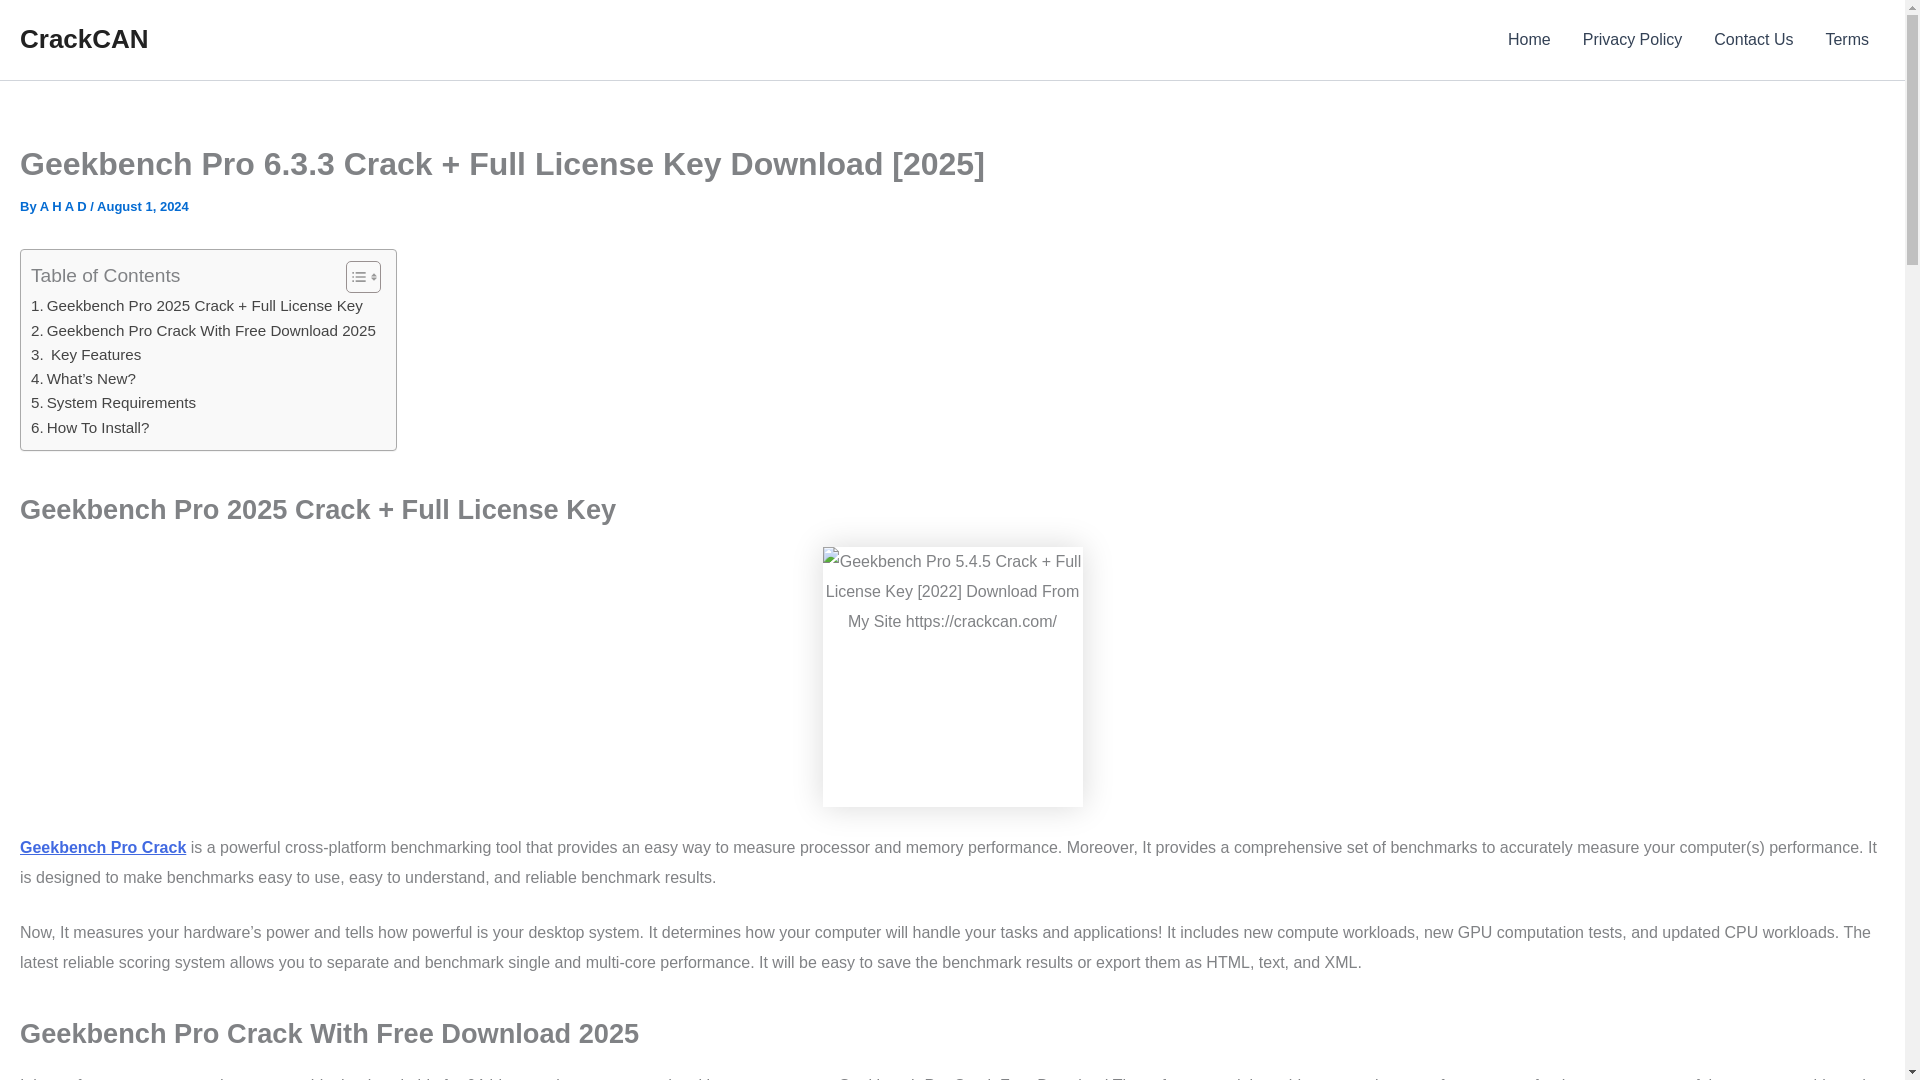  I want to click on View all posts by A H A D, so click(65, 206).